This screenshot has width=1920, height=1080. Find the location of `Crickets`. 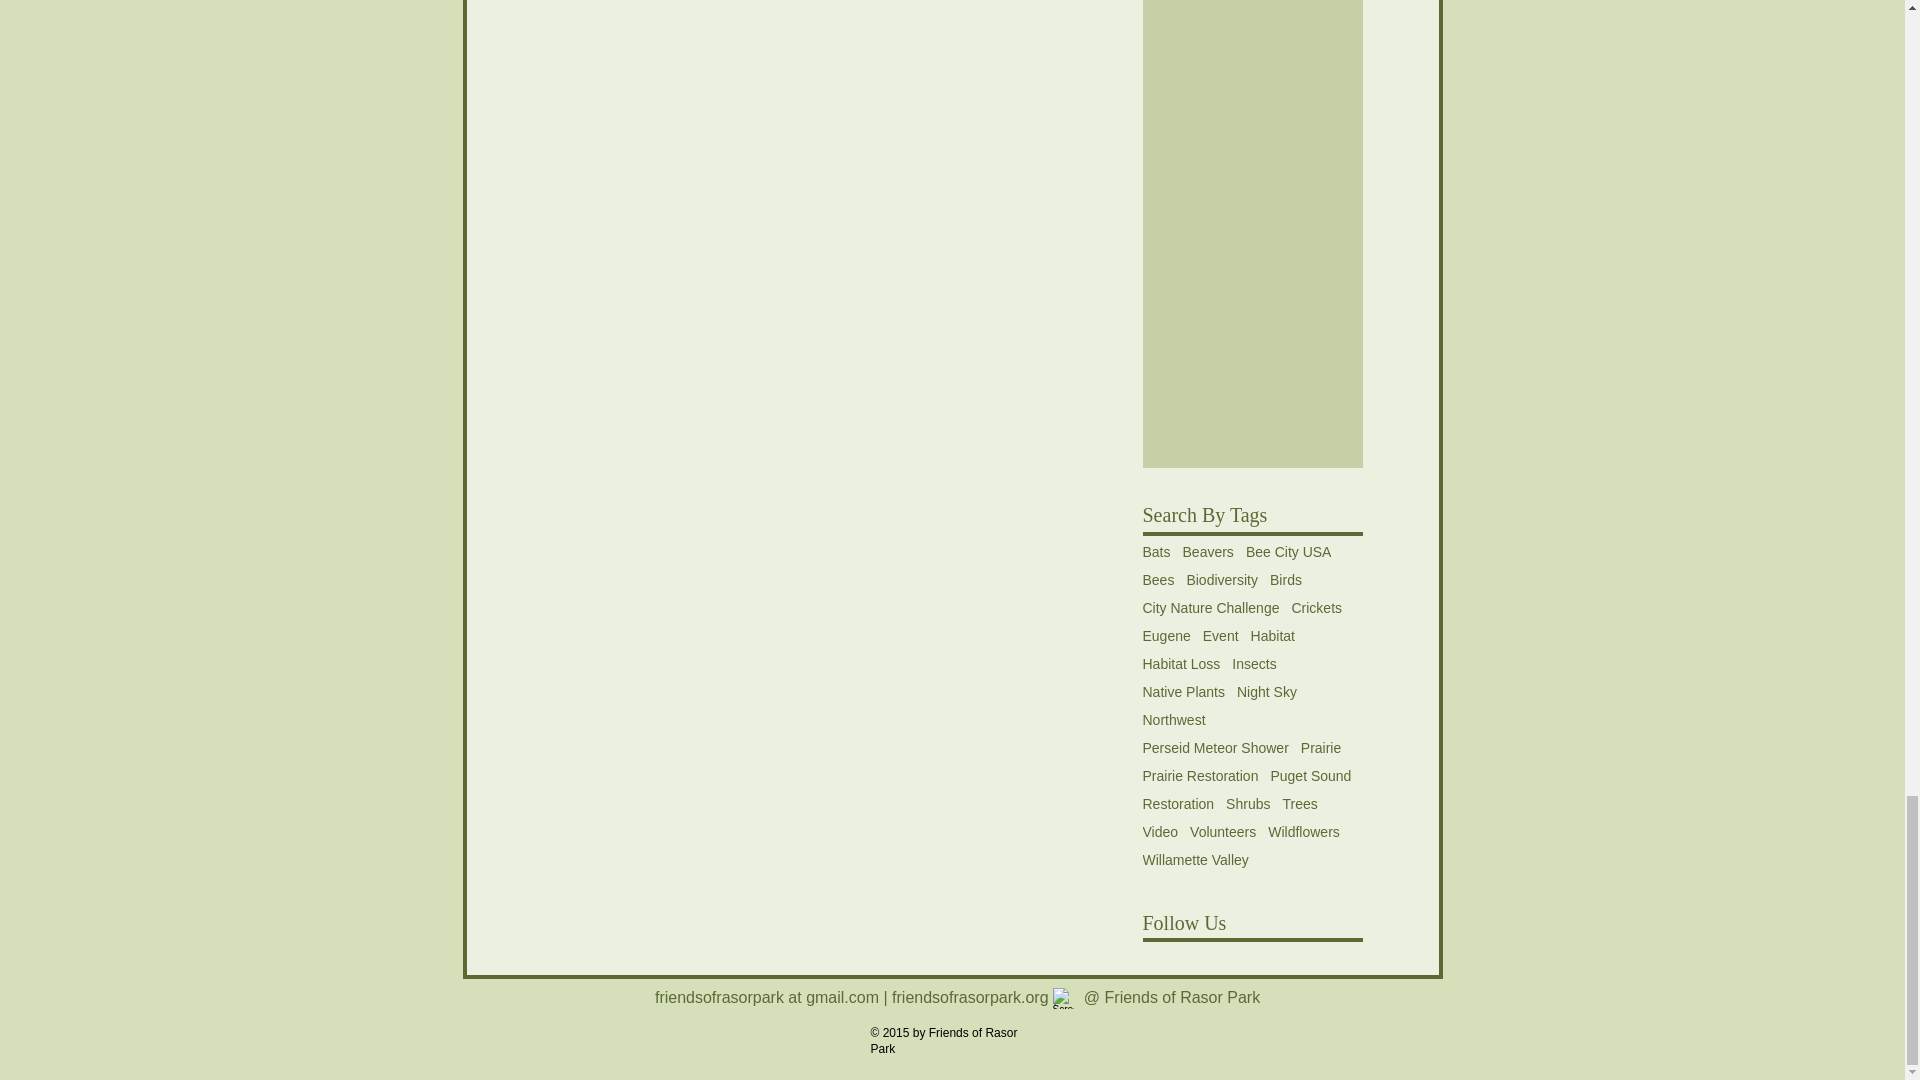

Crickets is located at coordinates (1316, 608).